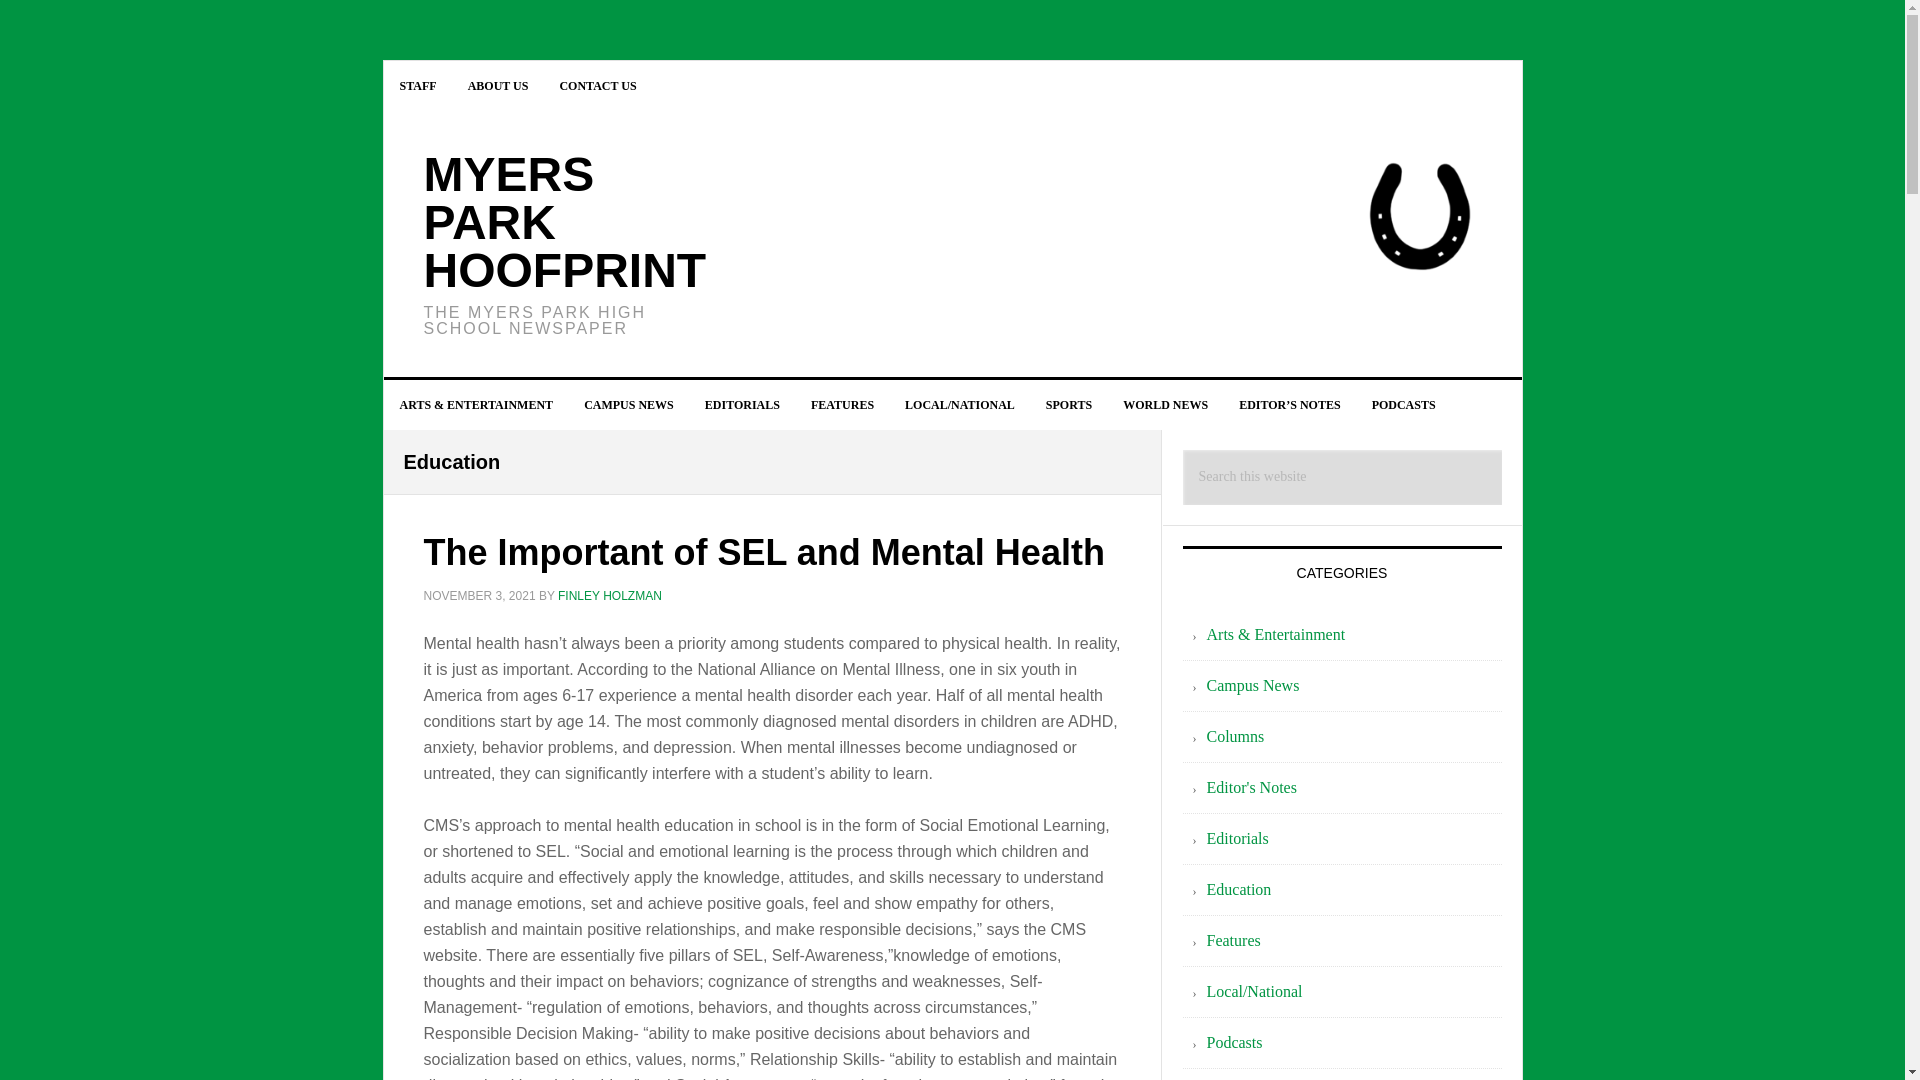 The image size is (1920, 1080). Describe the element at coordinates (1403, 404) in the screenshot. I see `PODCASTS` at that location.